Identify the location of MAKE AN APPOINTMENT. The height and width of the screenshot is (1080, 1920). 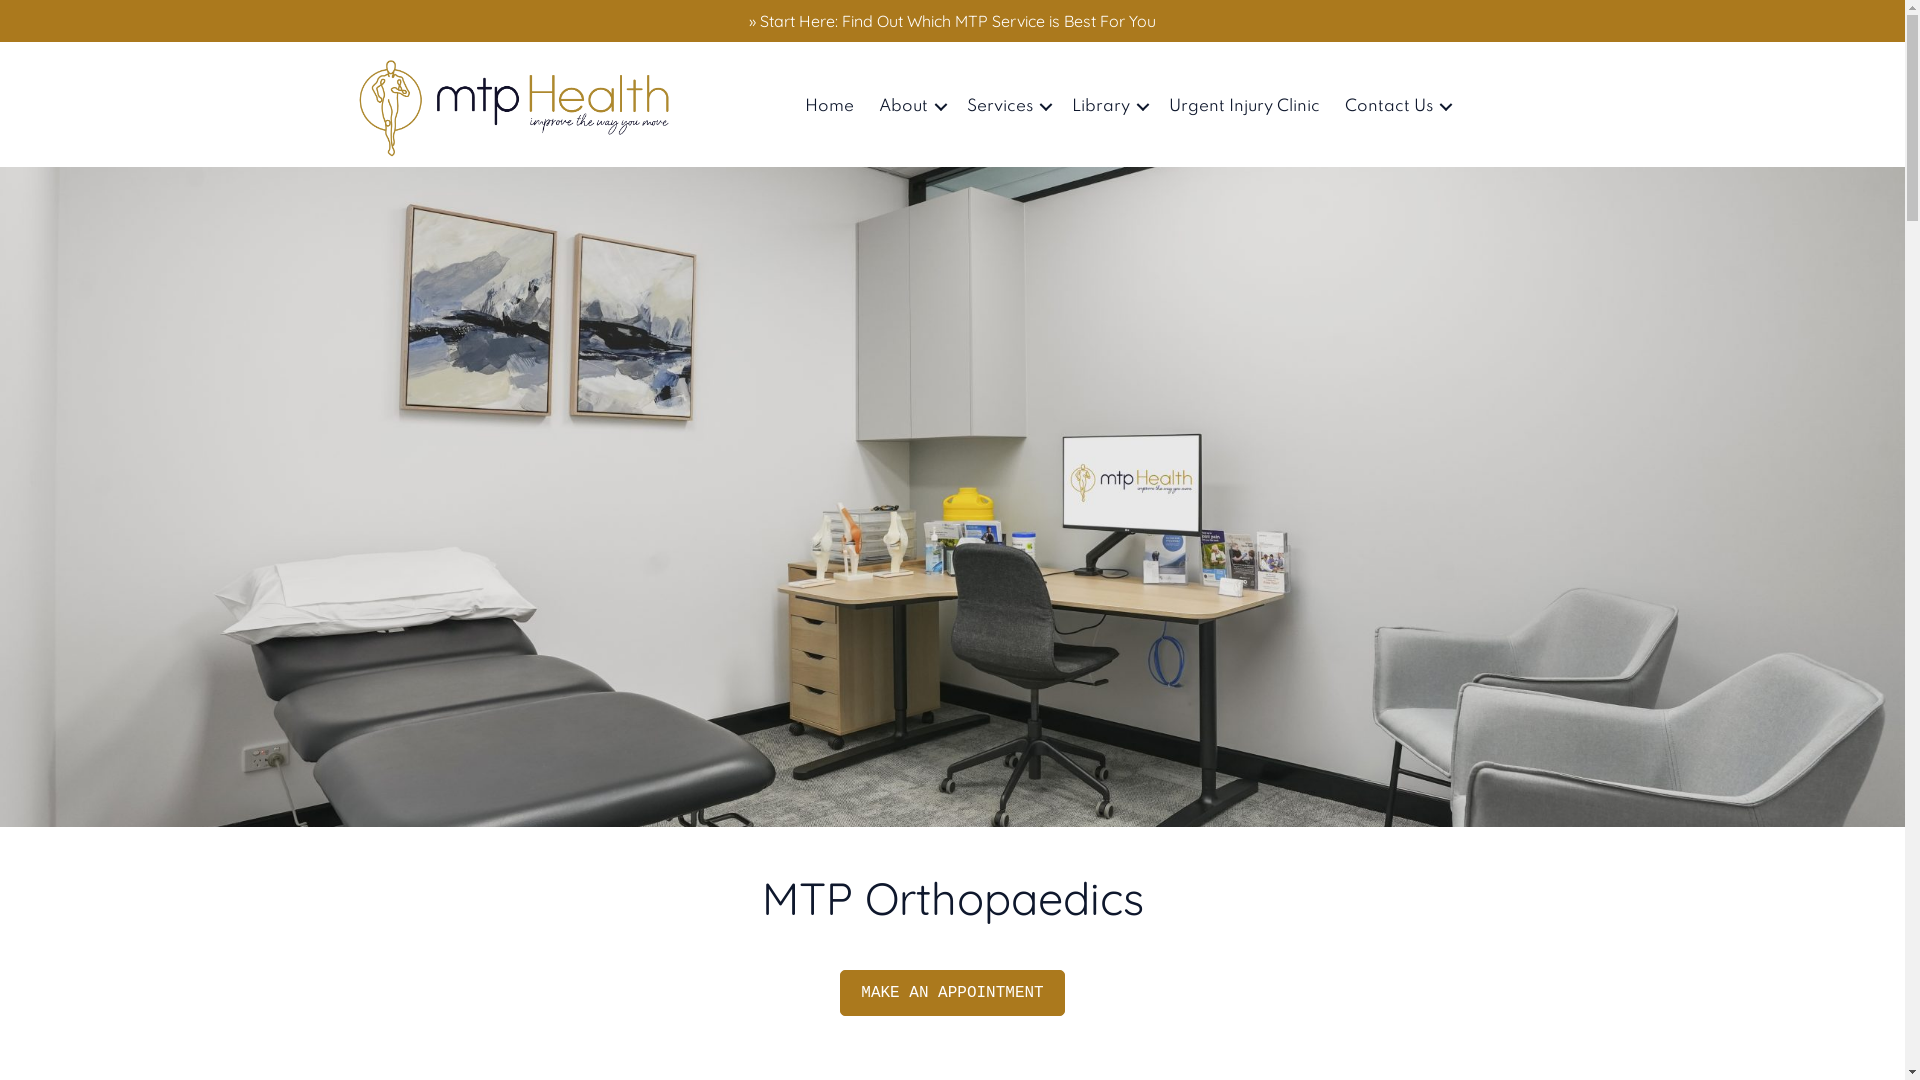
(952, 993).